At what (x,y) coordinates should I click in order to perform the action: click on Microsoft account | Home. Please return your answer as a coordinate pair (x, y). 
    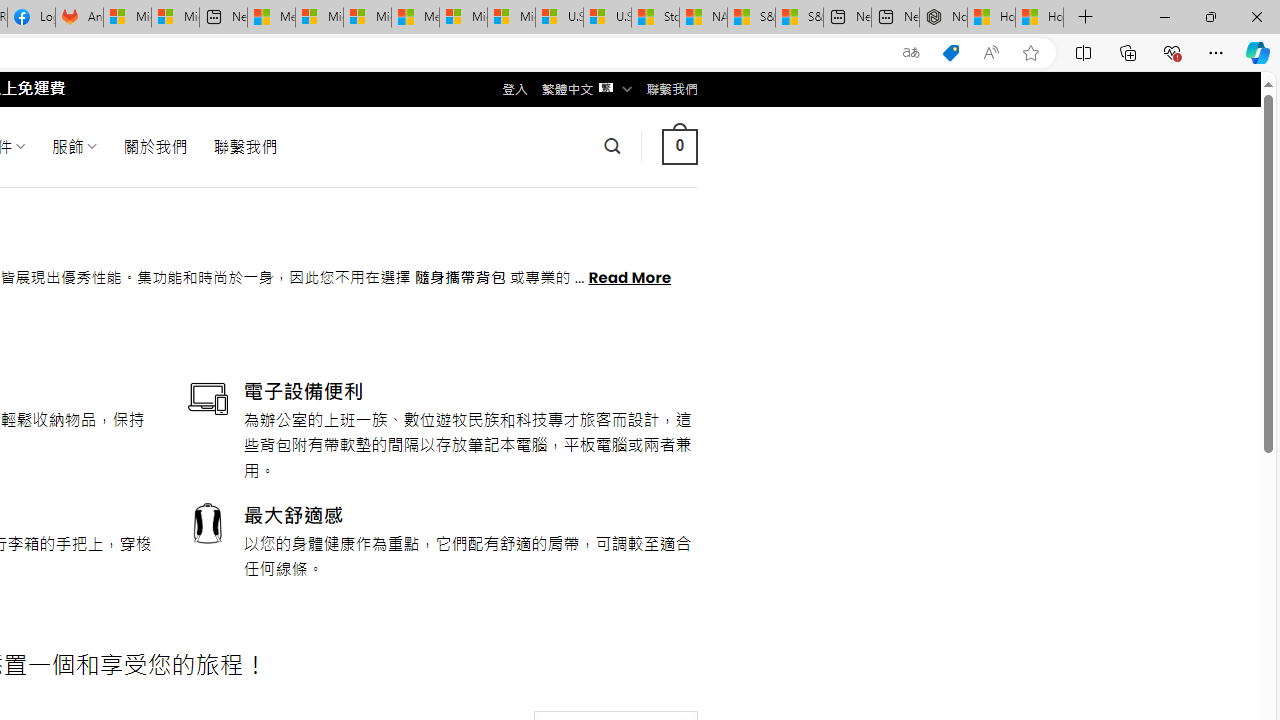
    Looking at the image, I should click on (367, 18).